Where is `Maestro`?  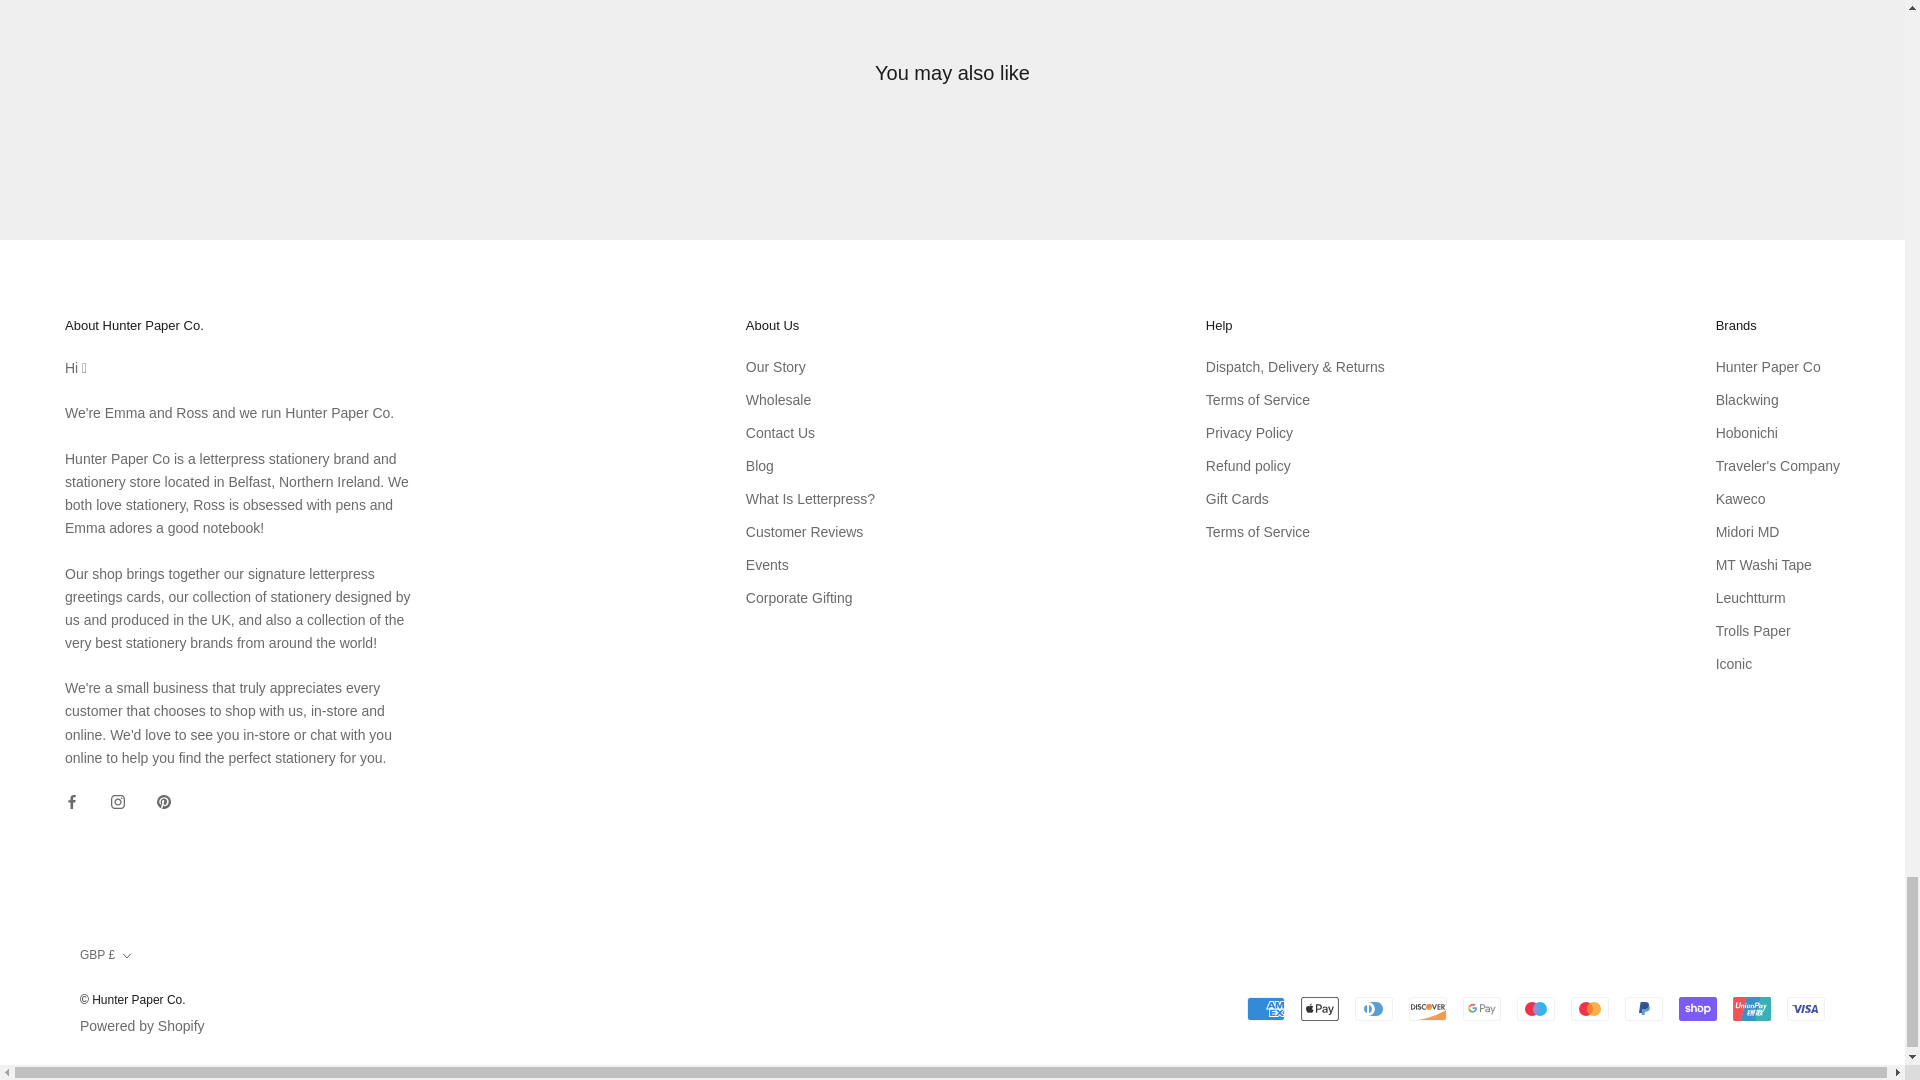
Maestro is located at coordinates (1536, 1008).